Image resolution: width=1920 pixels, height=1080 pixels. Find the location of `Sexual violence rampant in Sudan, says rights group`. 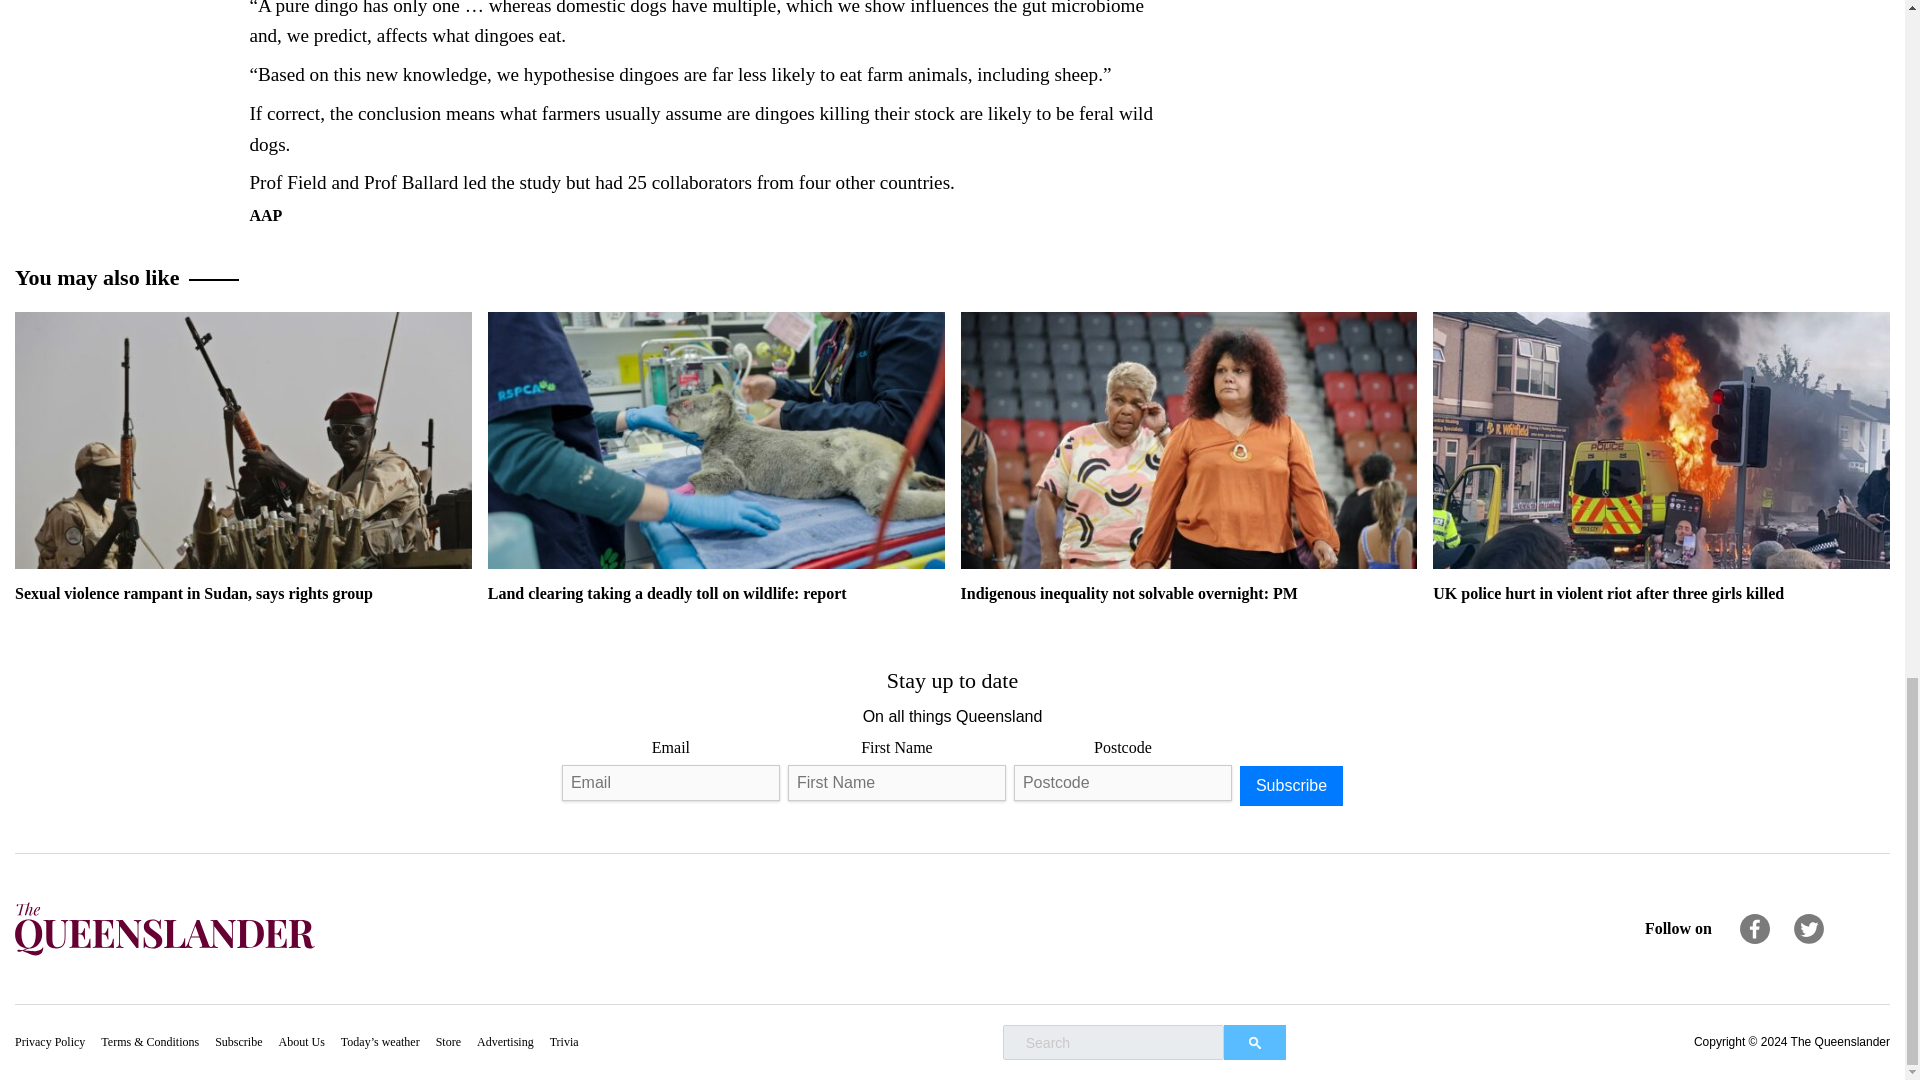

Sexual violence rampant in Sudan, says rights group is located at coordinates (244, 456).